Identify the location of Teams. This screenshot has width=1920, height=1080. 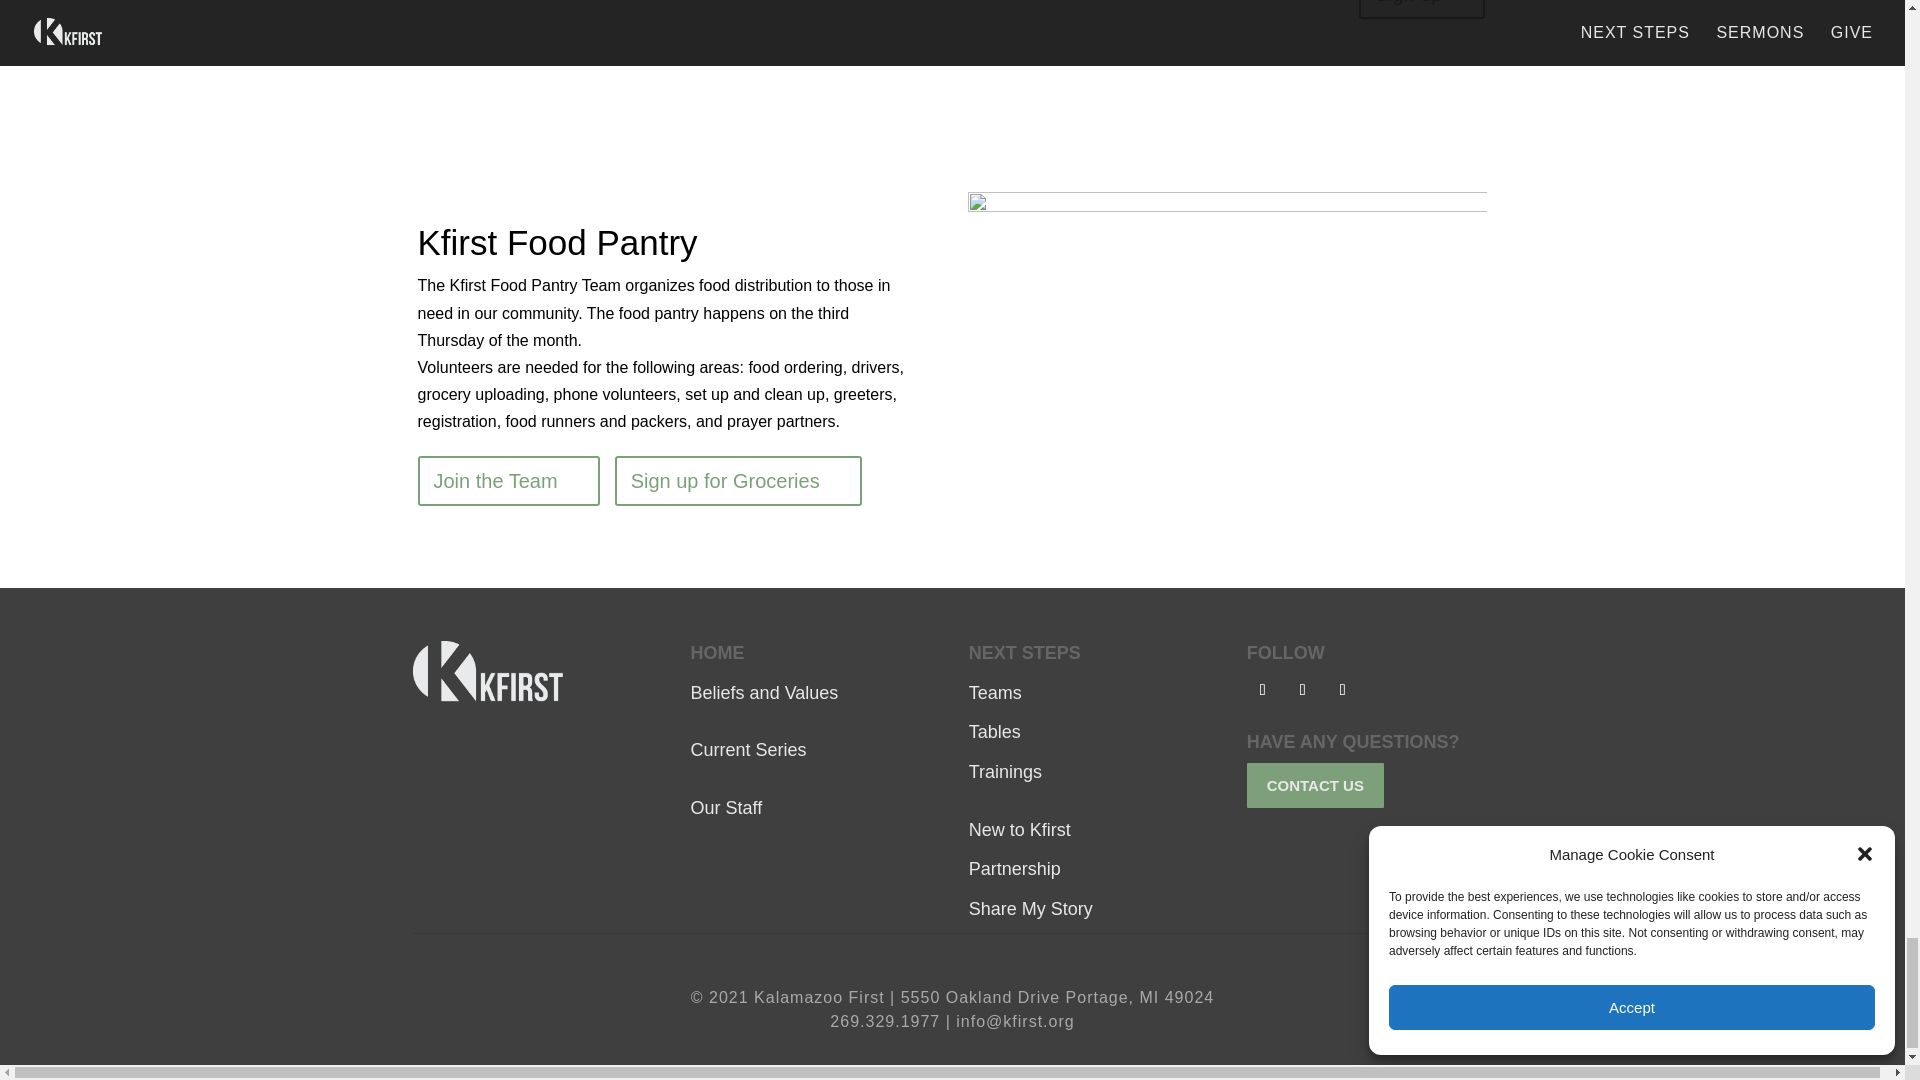
(995, 692).